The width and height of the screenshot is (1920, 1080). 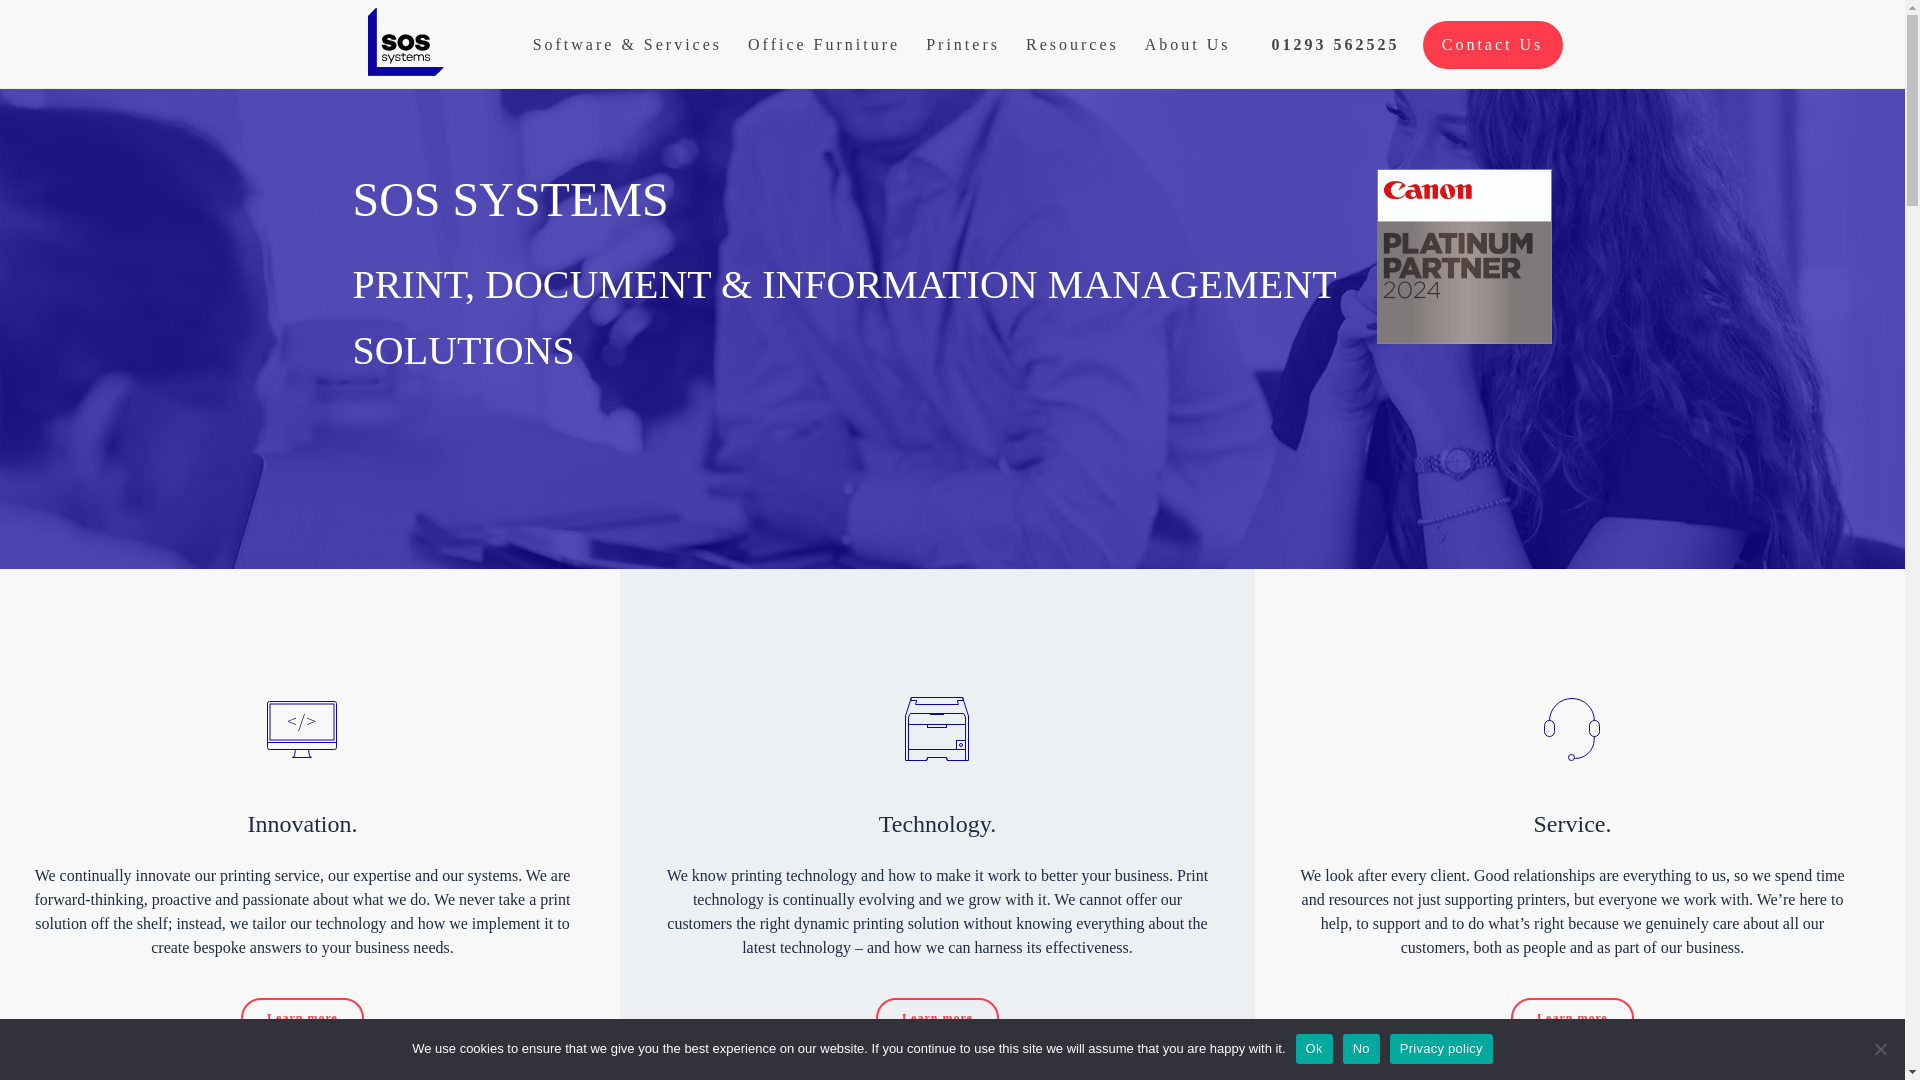 What do you see at coordinates (936, 1017) in the screenshot?
I see `Learn more` at bounding box center [936, 1017].